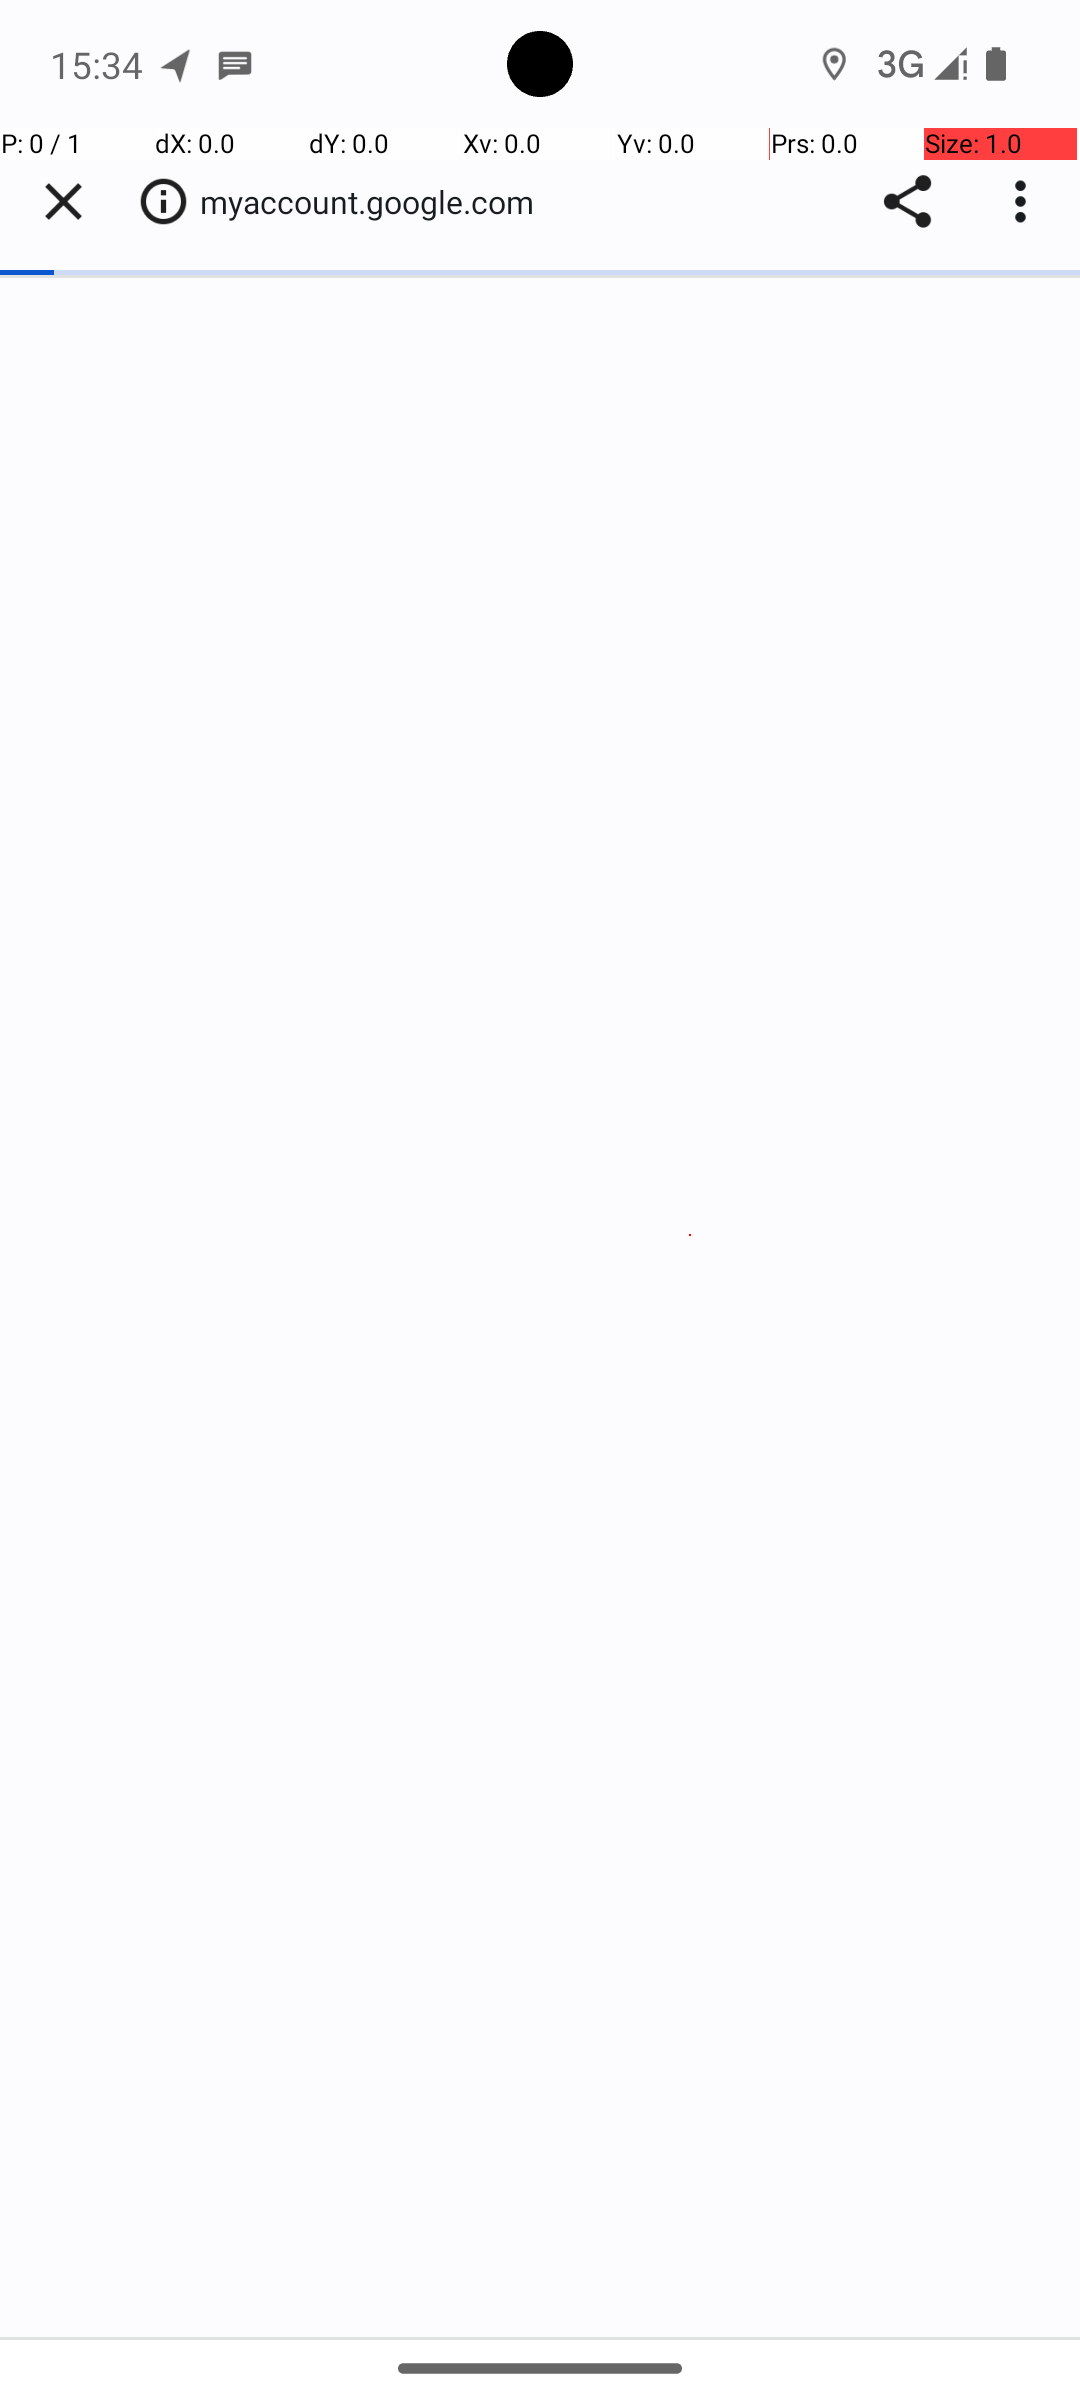 The height and width of the screenshot is (2400, 1080). I want to click on SMS Messenger notification: Noa Mohamed, so click(235, 64).